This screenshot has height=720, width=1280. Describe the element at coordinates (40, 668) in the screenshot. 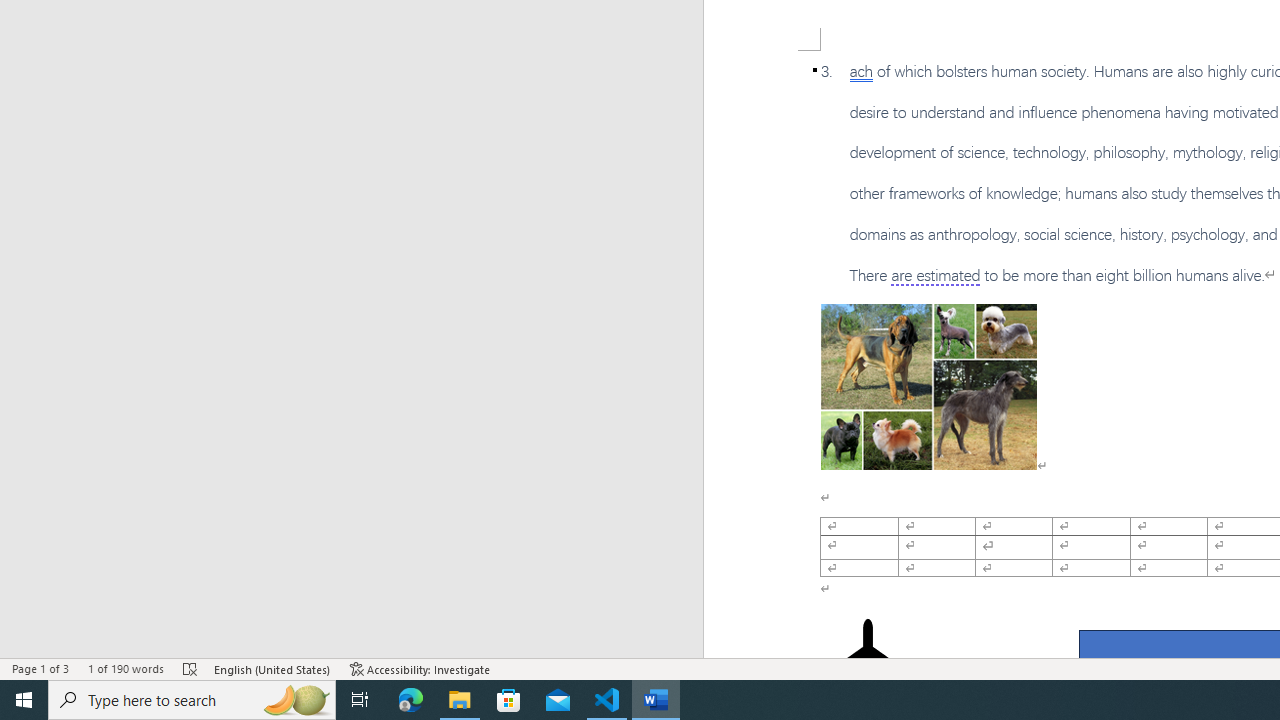

I see `Page Number Page 1 of 3` at that location.